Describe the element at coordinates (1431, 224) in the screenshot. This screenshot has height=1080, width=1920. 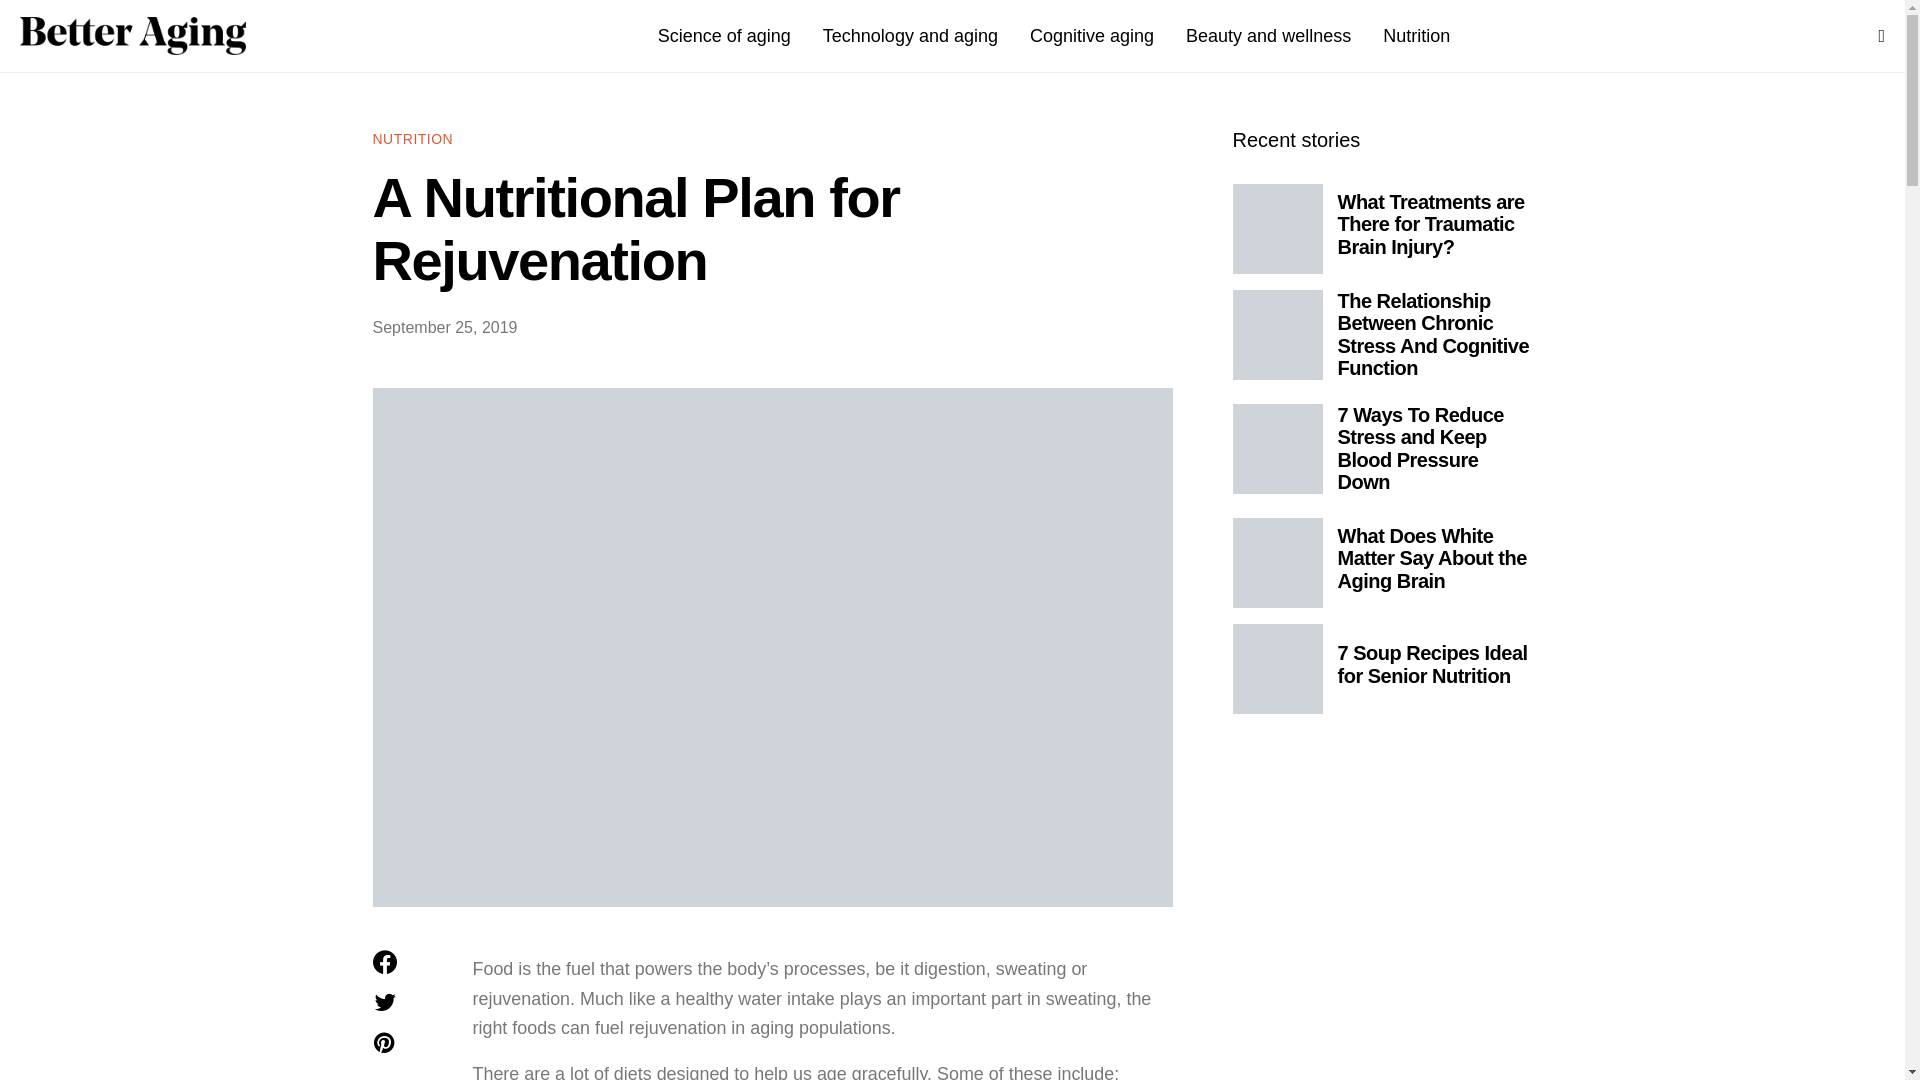
I see `What Treatments are There for Traumatic Brain Injury?` at that location.